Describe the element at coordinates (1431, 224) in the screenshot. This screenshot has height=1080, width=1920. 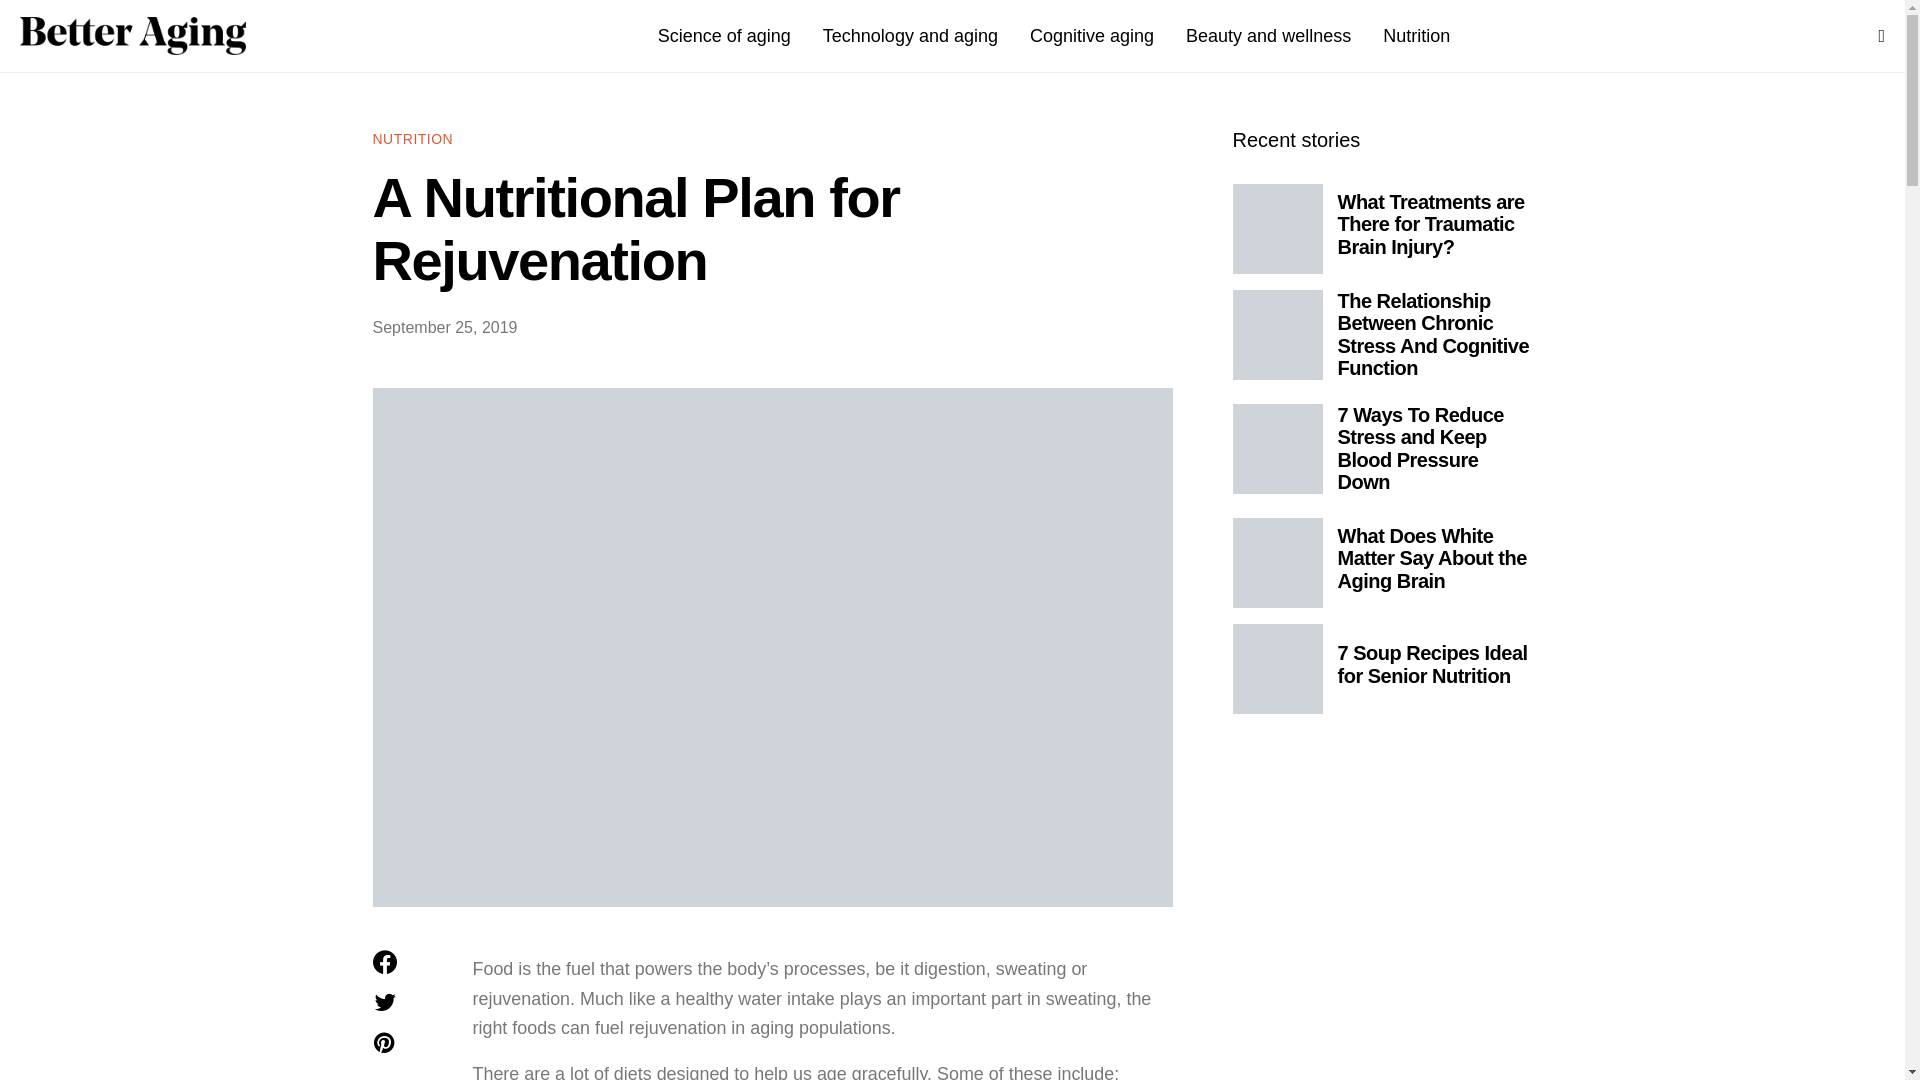
I see `What Treatments are There for Traumatic Brain Injury?` at that location.